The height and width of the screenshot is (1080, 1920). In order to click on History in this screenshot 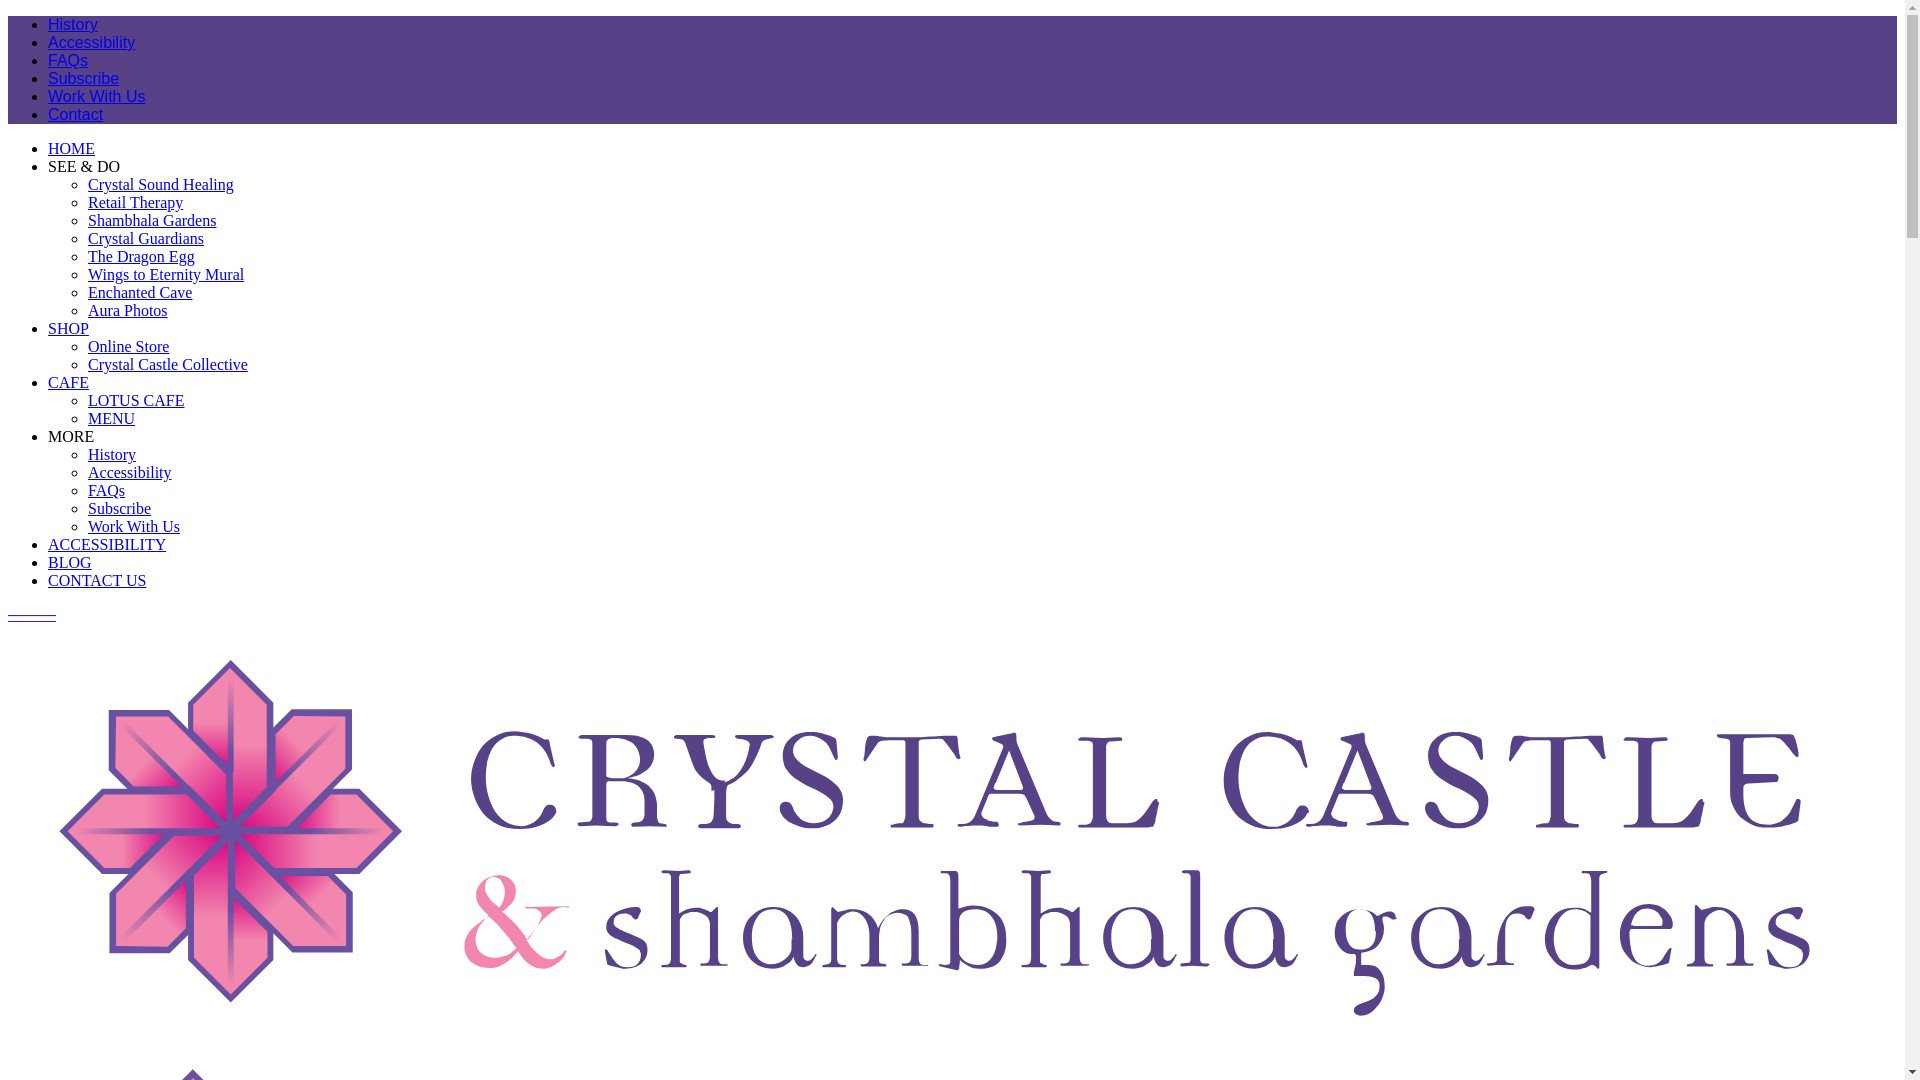, I will do `click(73, 24)`.